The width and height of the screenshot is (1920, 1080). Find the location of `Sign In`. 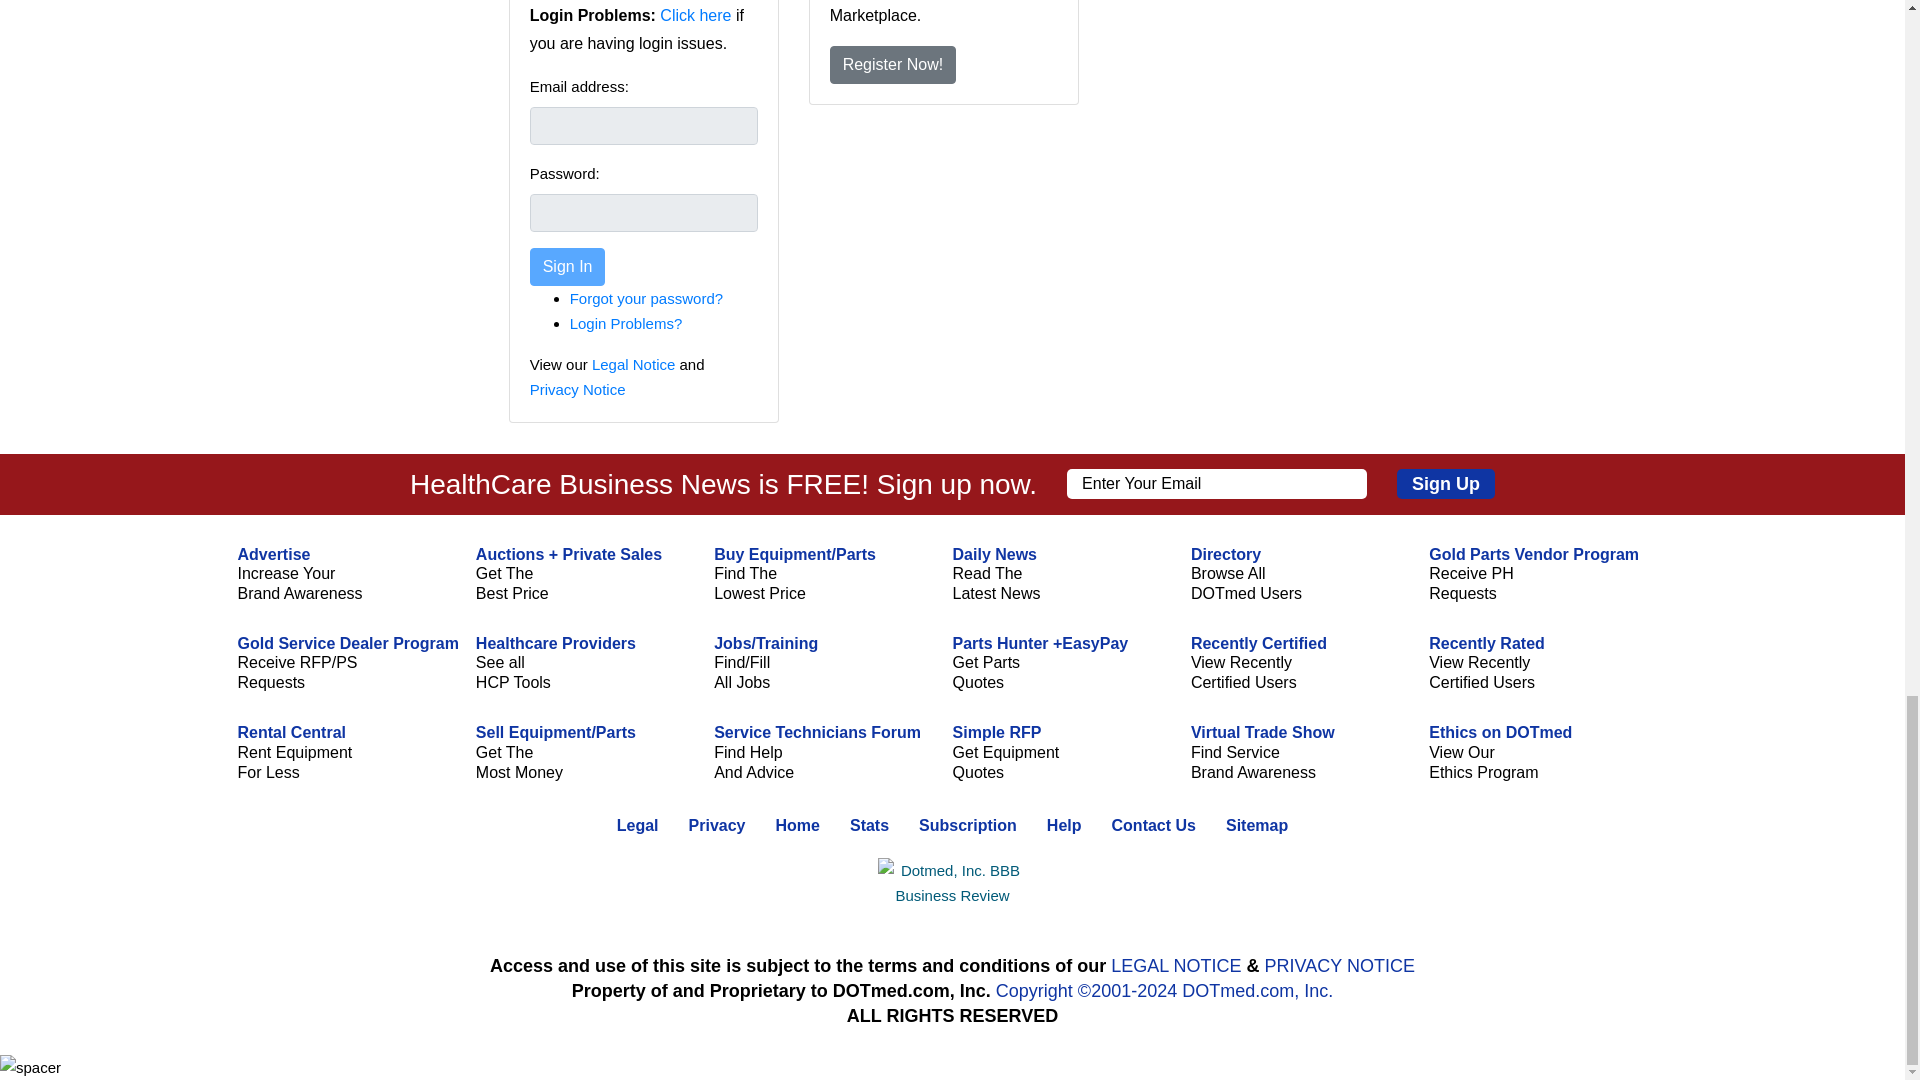

Sign In is located at coordinates (568, 267).